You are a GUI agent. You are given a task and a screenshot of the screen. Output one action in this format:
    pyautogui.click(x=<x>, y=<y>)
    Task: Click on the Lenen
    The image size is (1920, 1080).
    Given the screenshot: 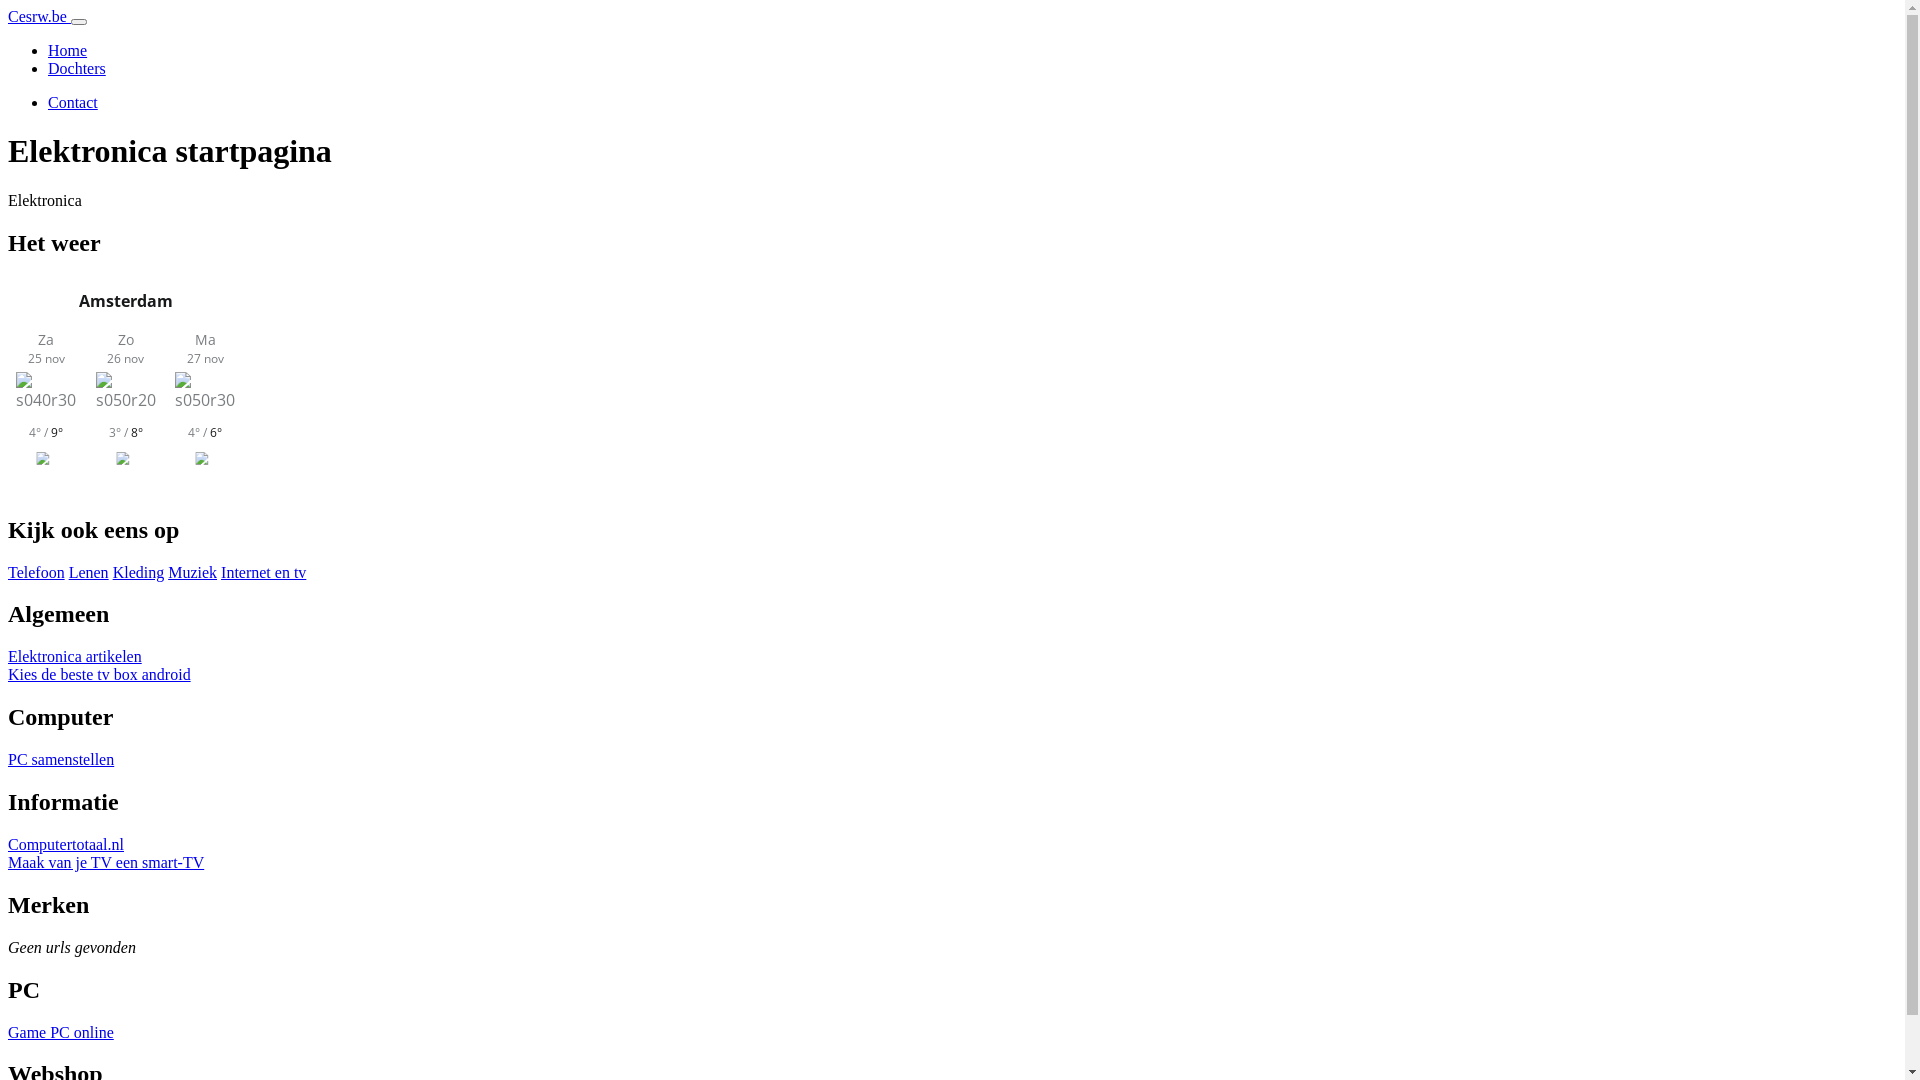 What is the action you would take?
    pyautogui.click(x=89, y=572)
    